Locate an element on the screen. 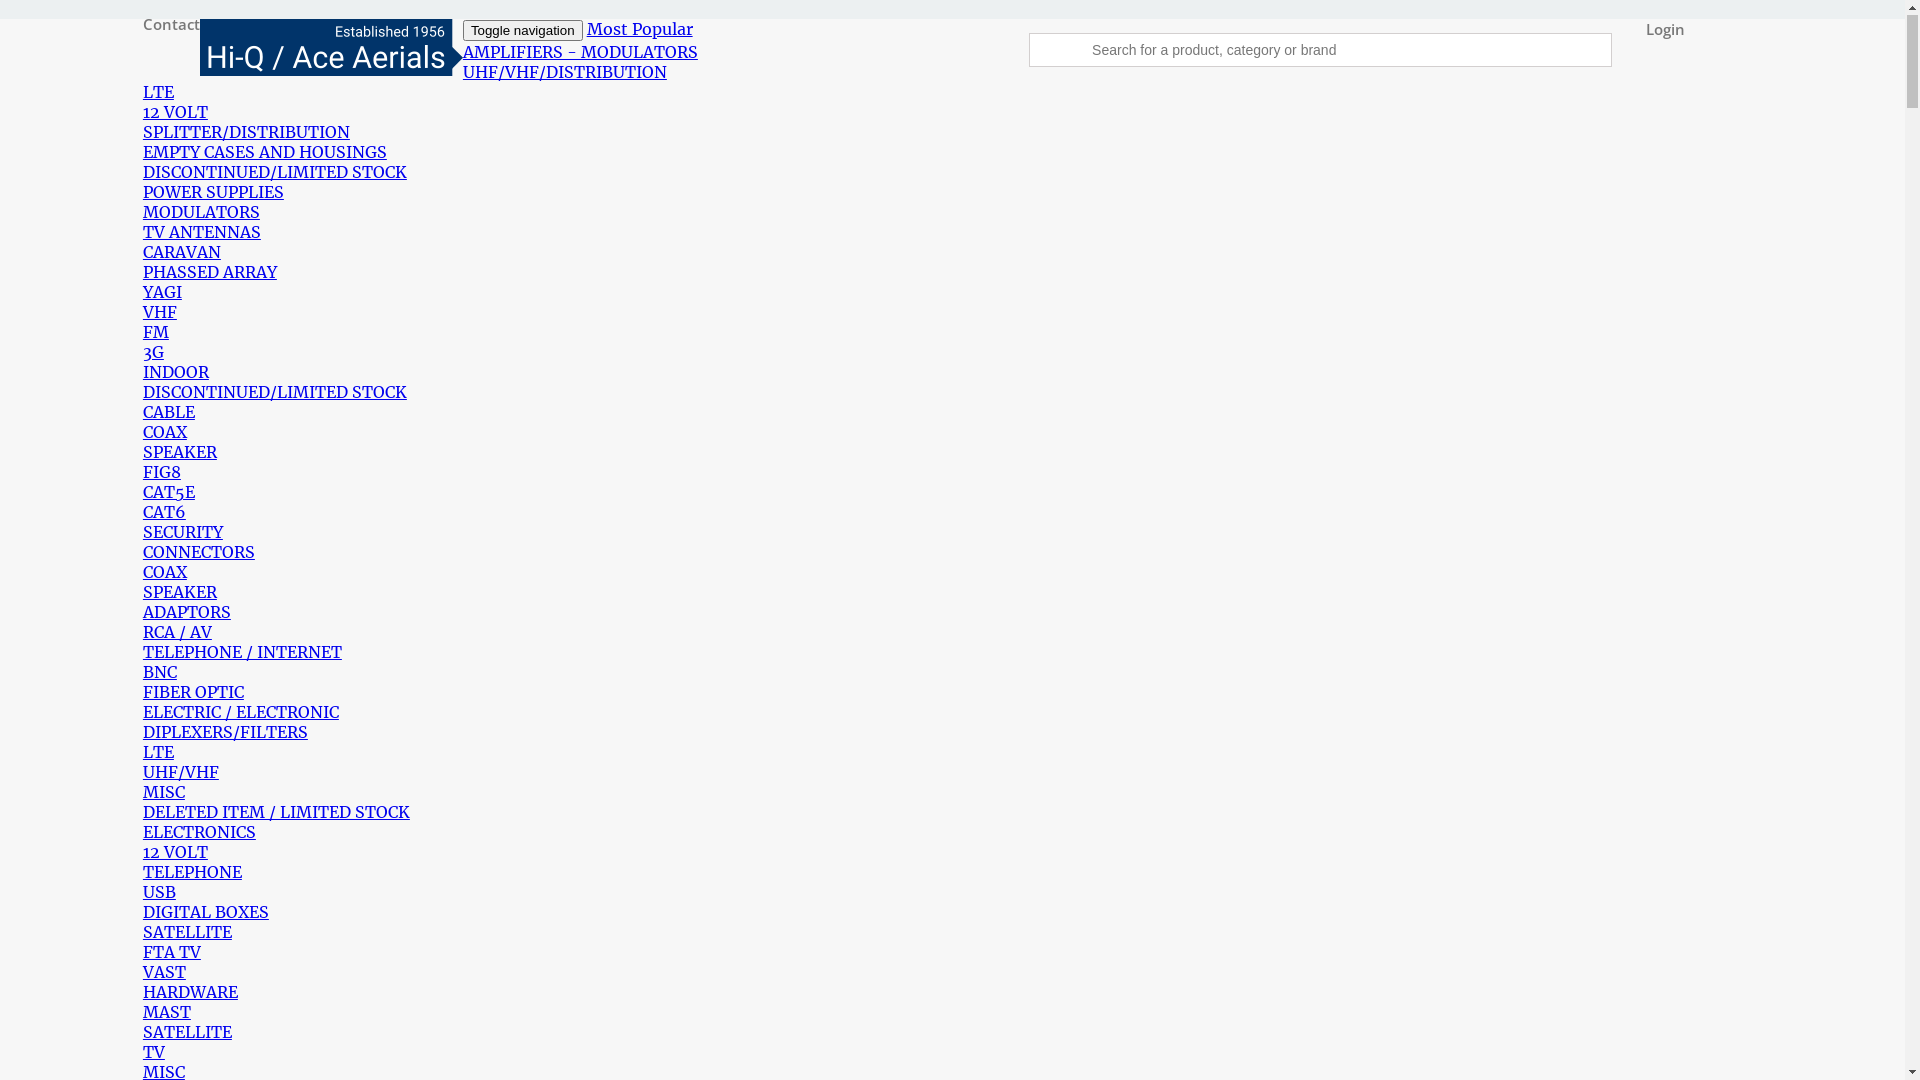 The image size is (1920, 1080). DELETED ITEM / LIMITED STOCK is located at coordinates (276, 813).